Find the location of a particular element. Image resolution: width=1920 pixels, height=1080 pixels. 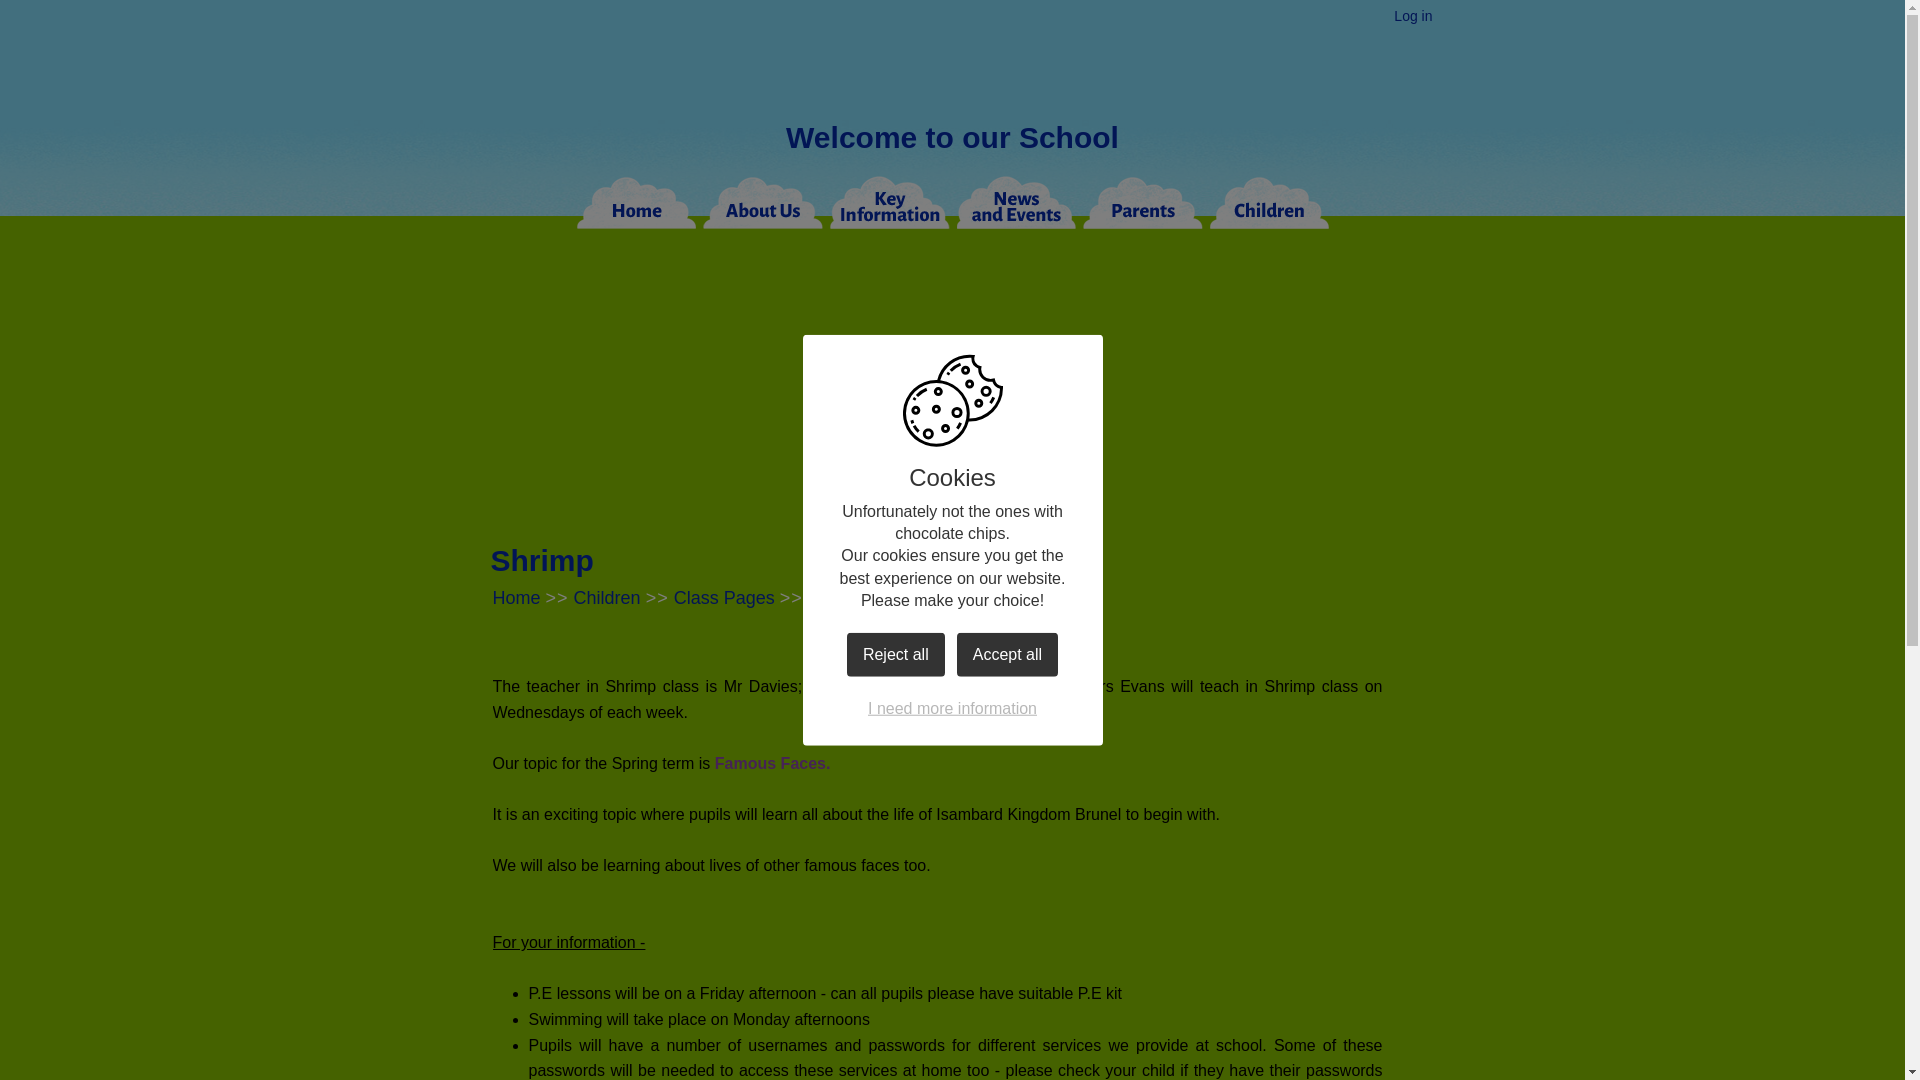

Home Page is located at coordinates (952, 62).